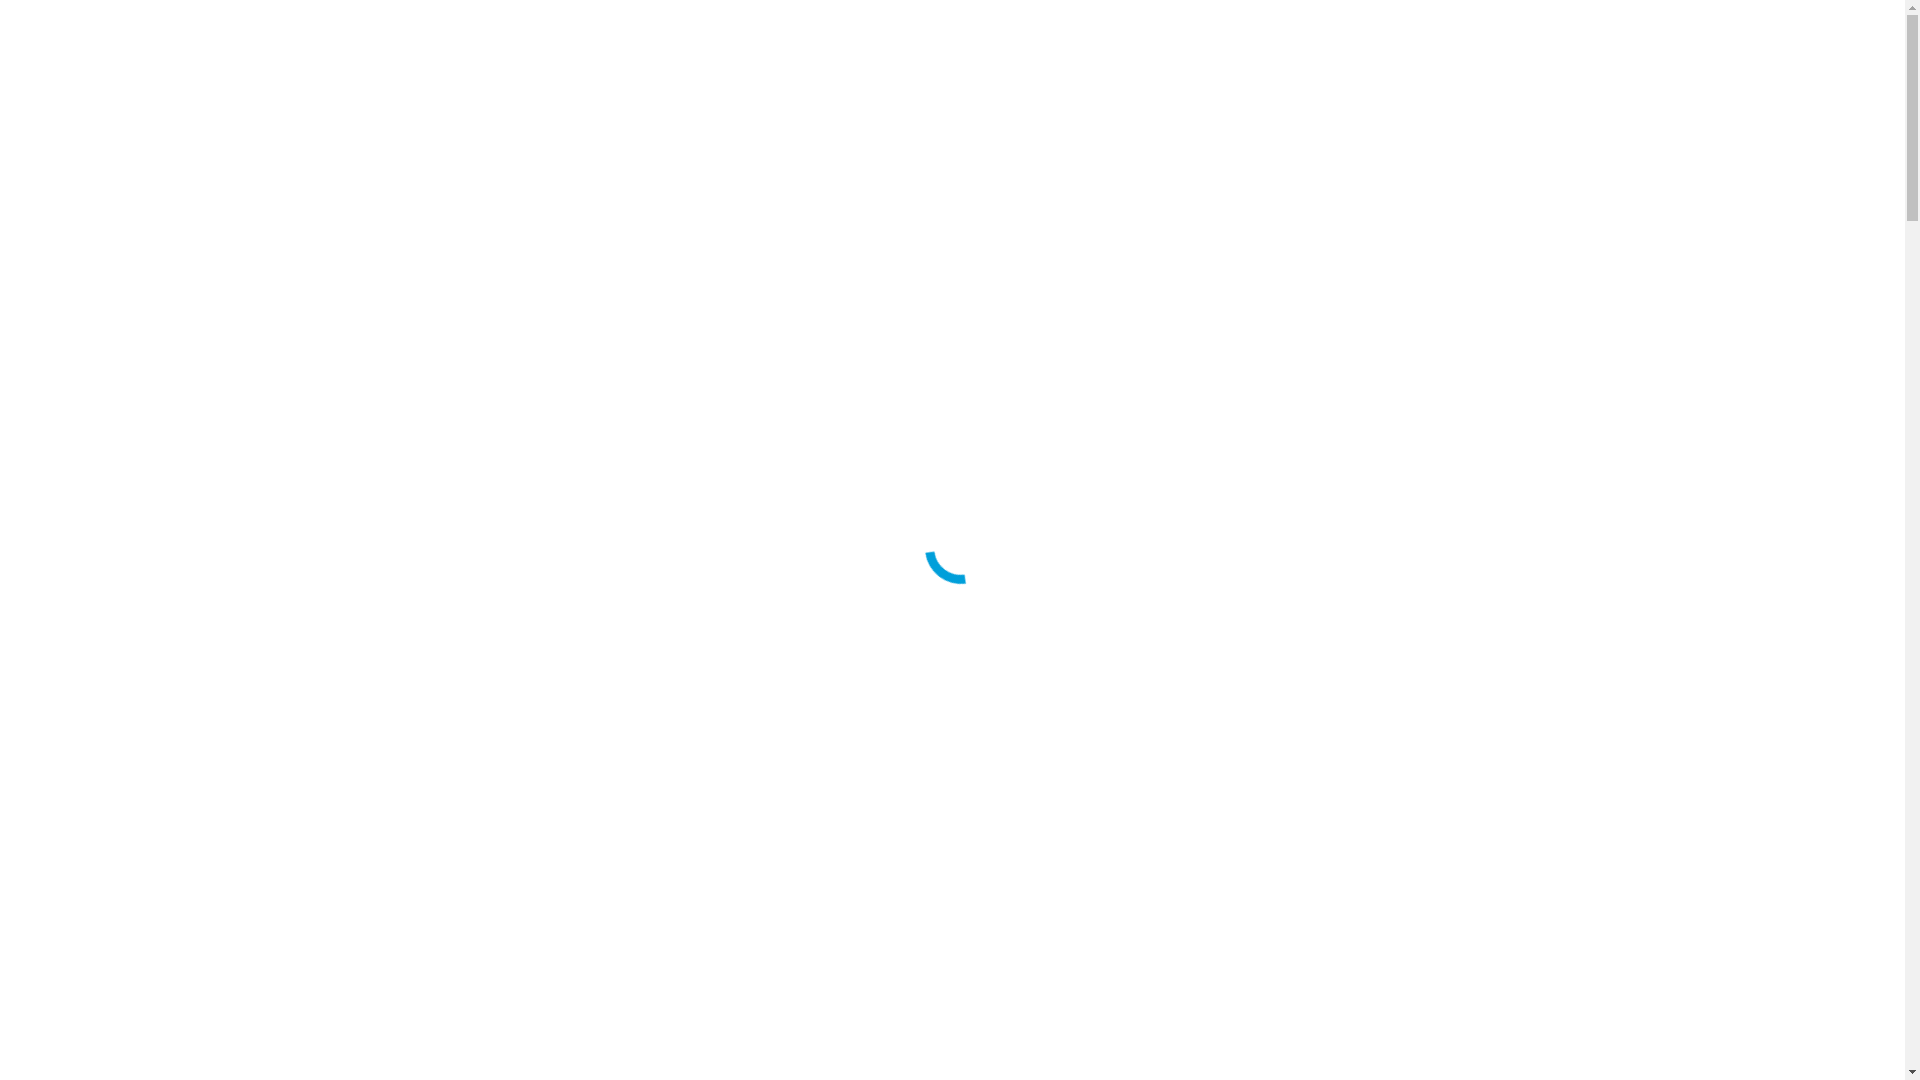 This screenshot has width=1920, height=1080. Describe the element at coordinates (236, 802) in the screenshot. I see `Accounting and management consulting firms` at that location.